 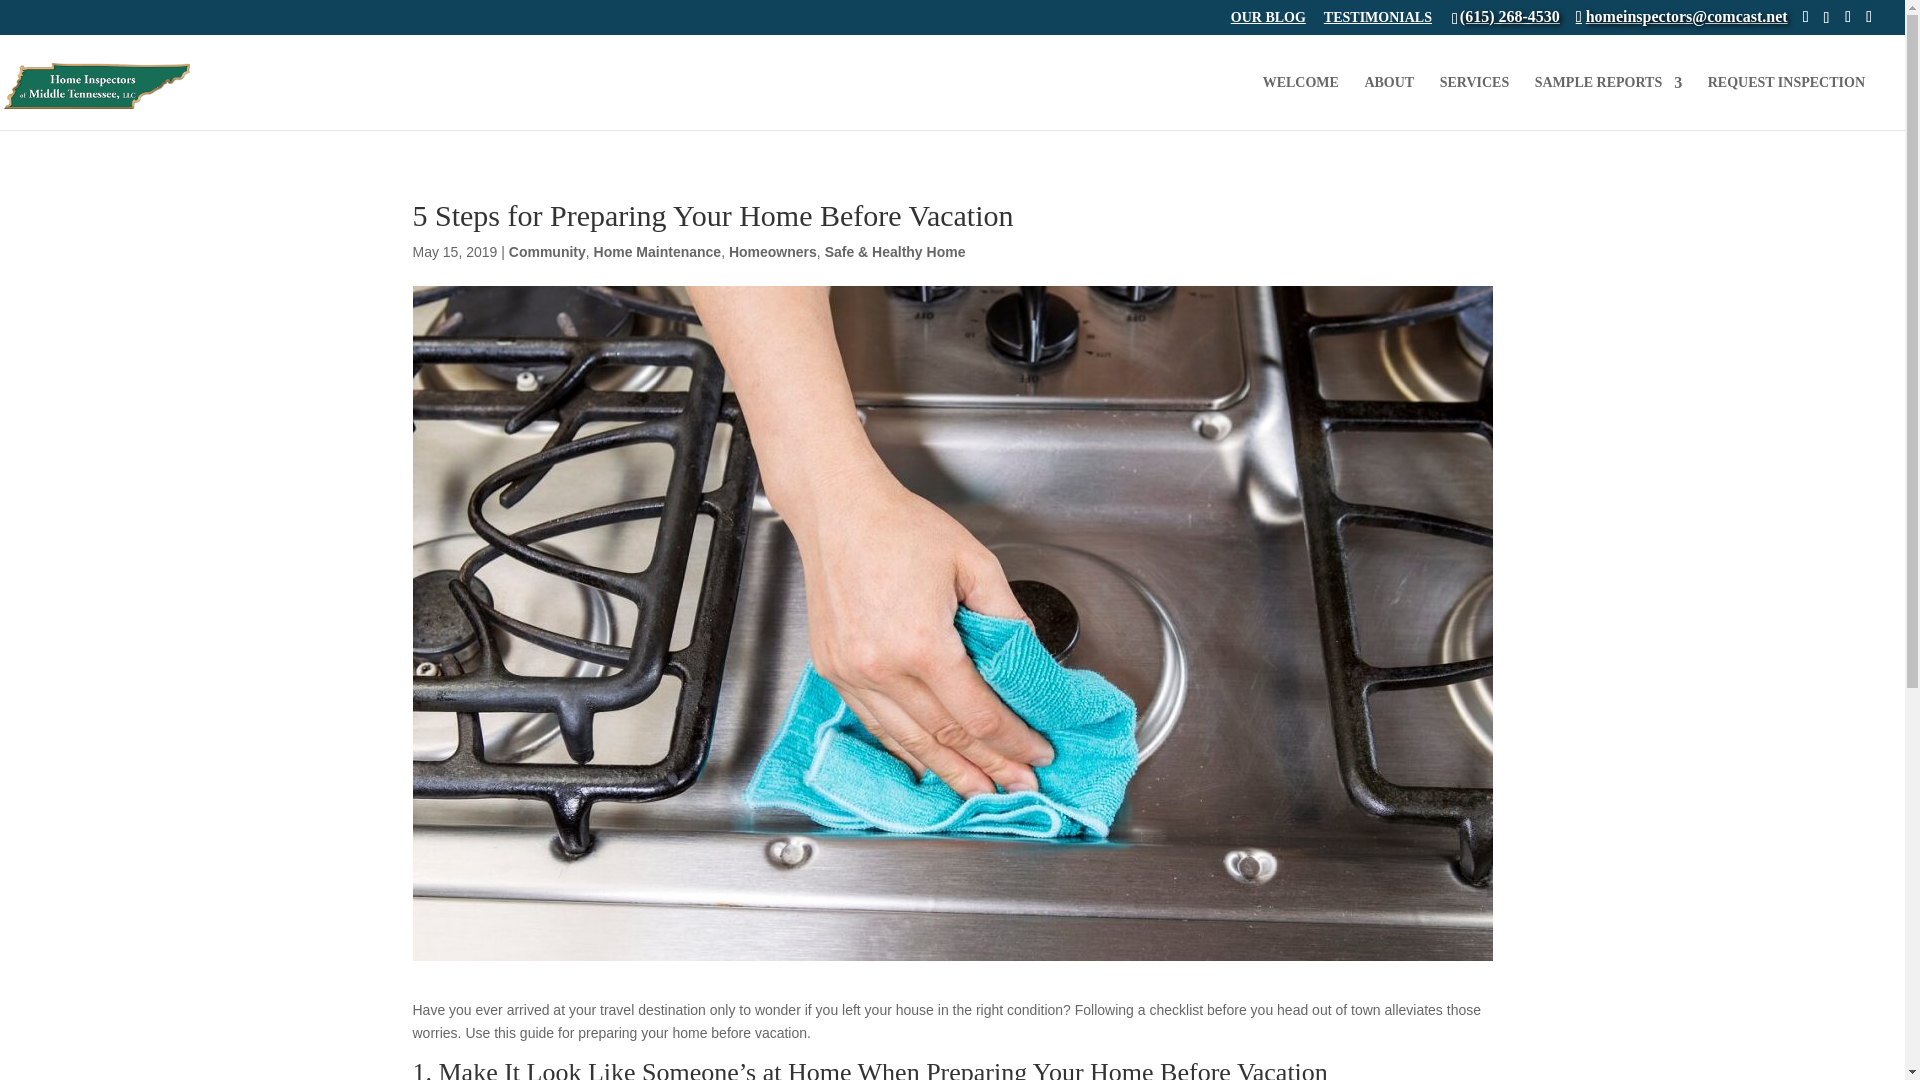 What do you see at coordinates (1474, 102) in the screenshot?
I see `SERVICES` at bounding box center [1474, 102].